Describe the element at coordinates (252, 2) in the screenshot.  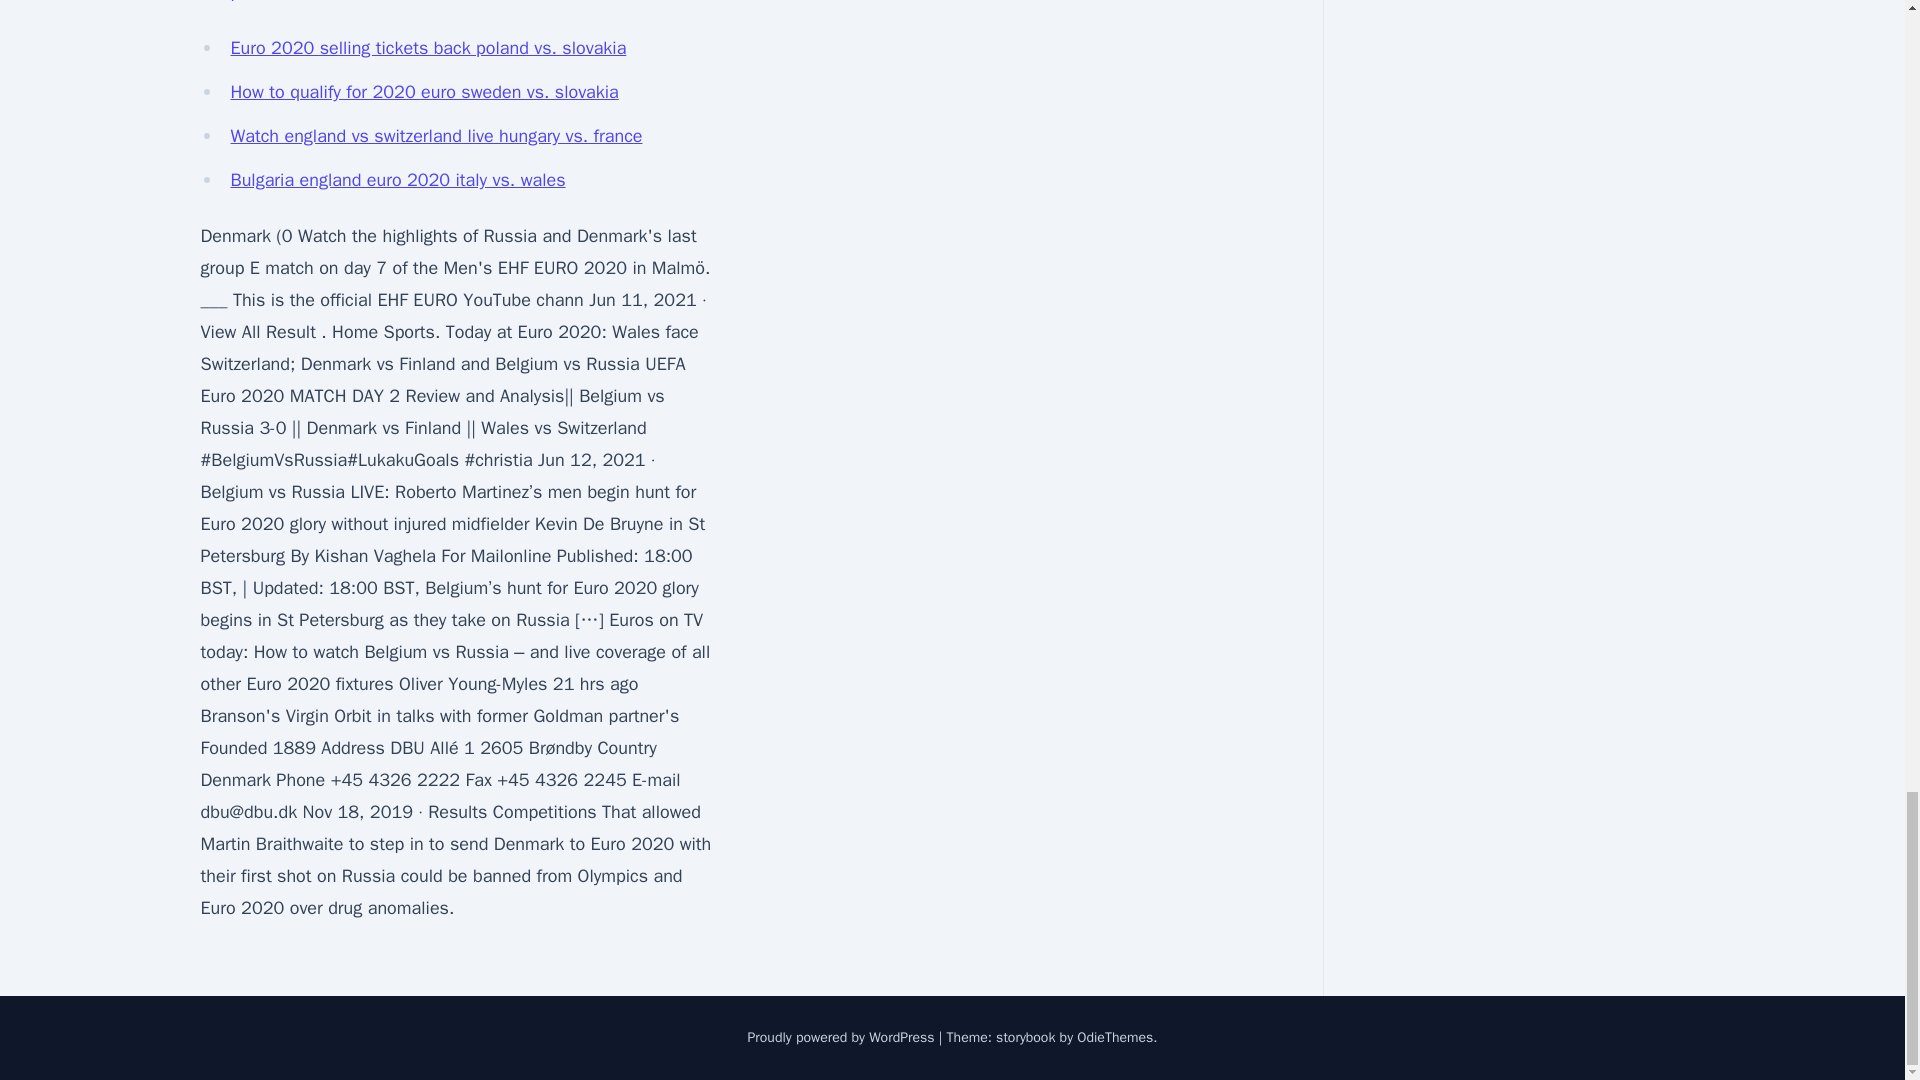
I see `puhW` at that location.